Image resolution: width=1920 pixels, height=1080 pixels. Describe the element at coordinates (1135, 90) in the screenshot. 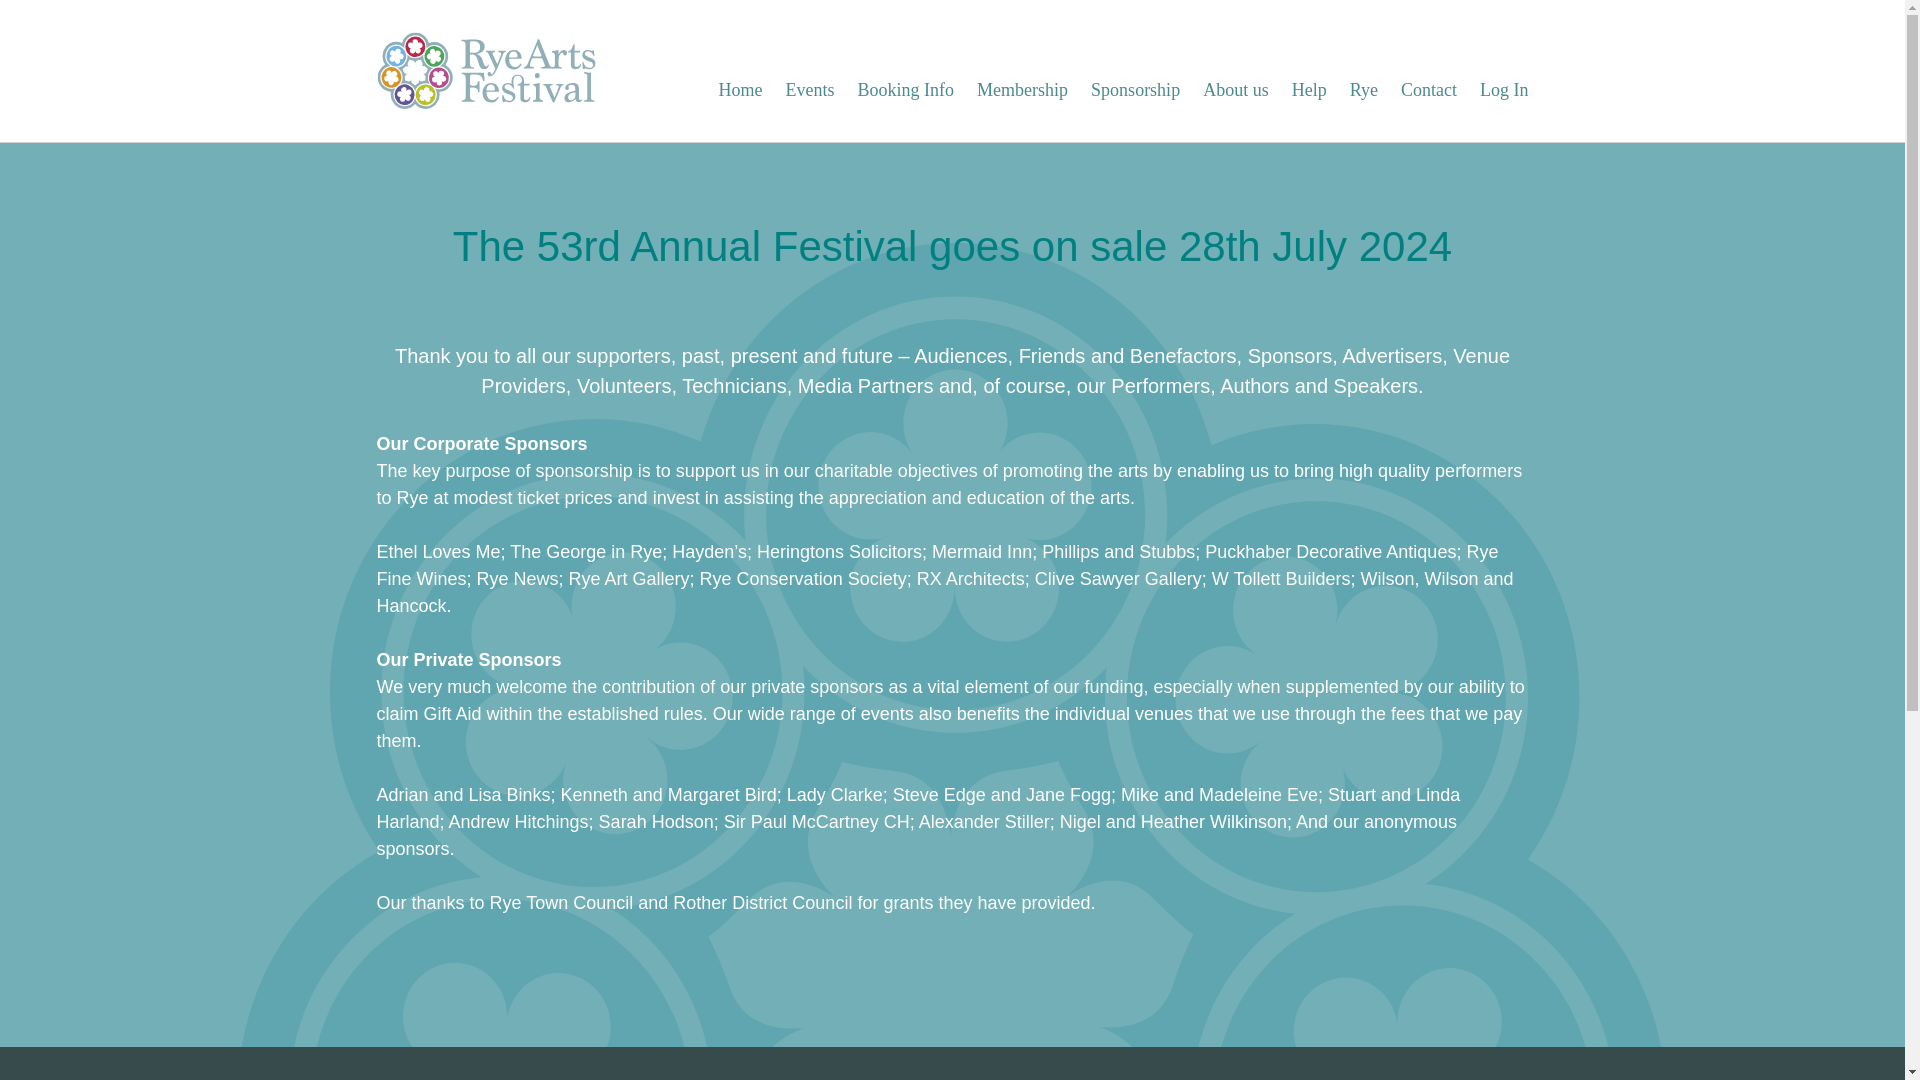

I see `Sponsorship` at that location.